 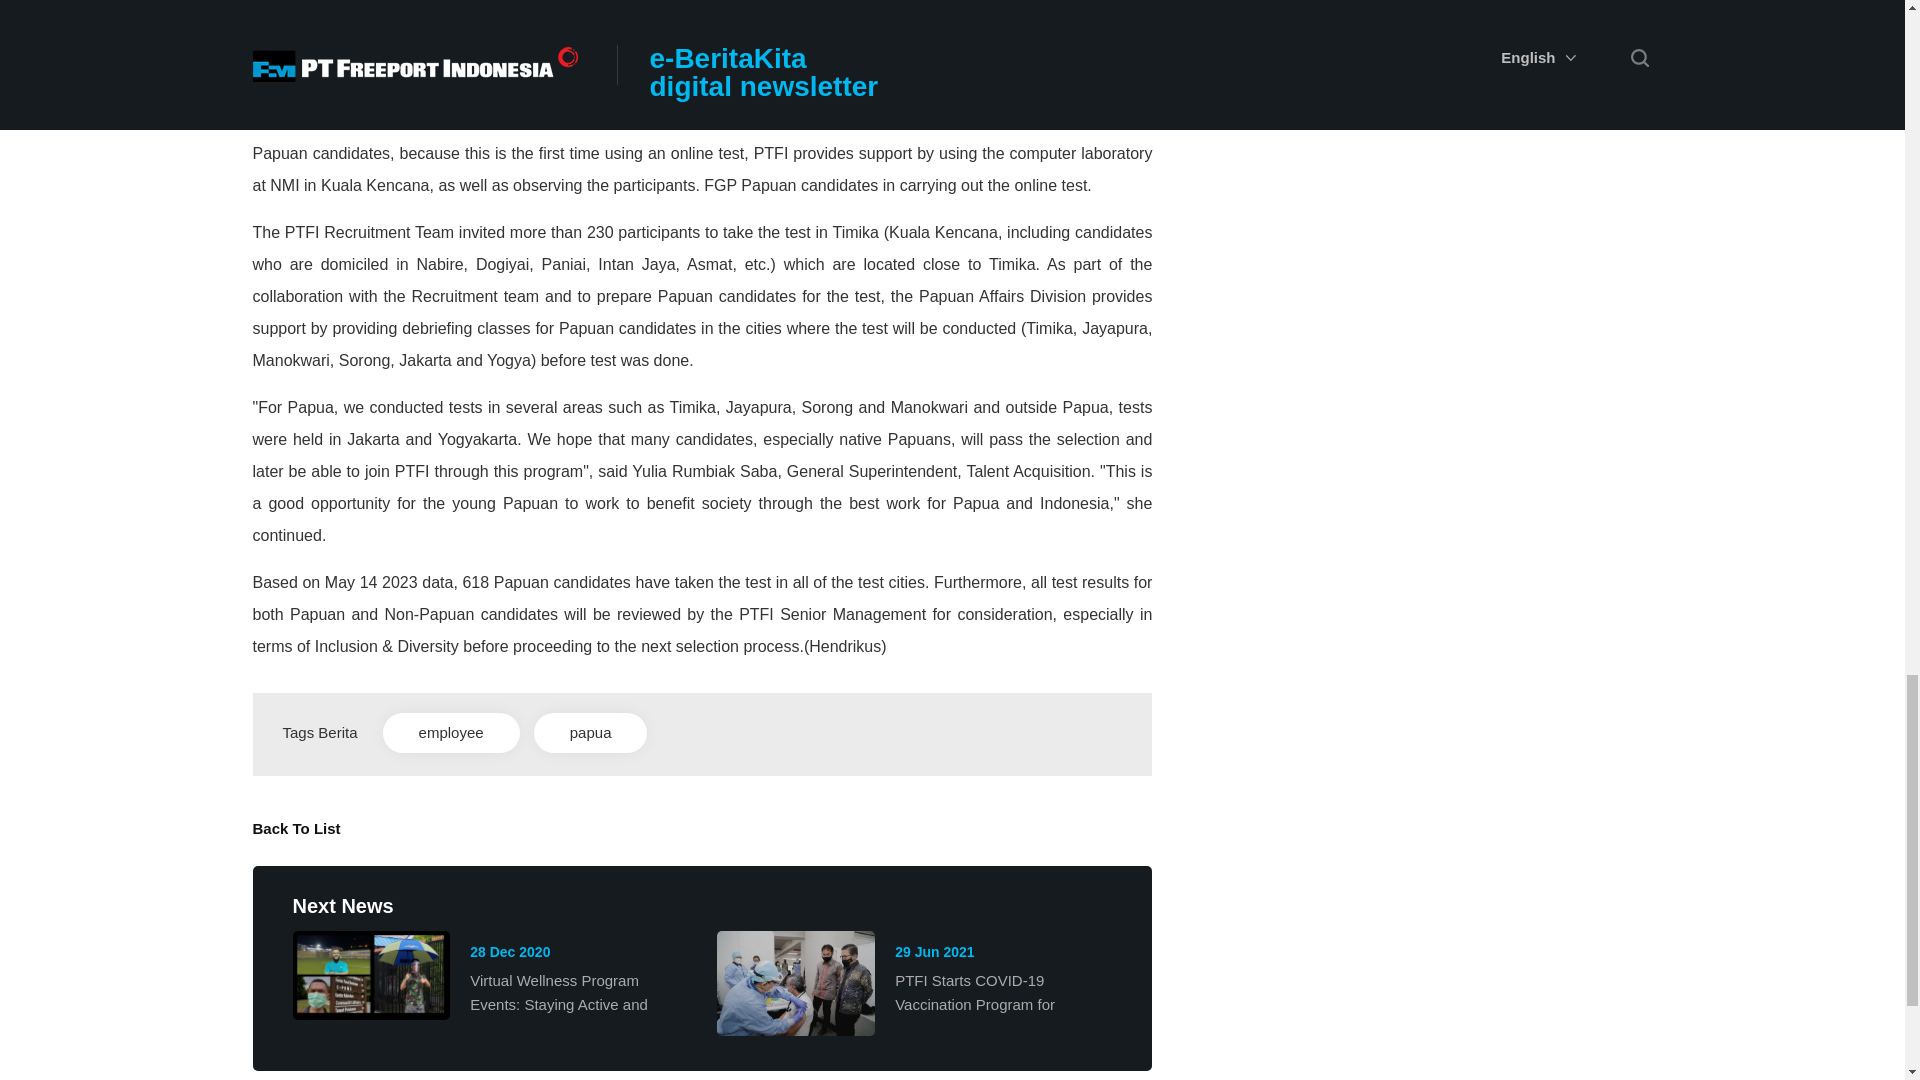 What do you see at coordinates (295, 828) in the screenshot?
I see `Back To List` at bounding box center [295, 828].